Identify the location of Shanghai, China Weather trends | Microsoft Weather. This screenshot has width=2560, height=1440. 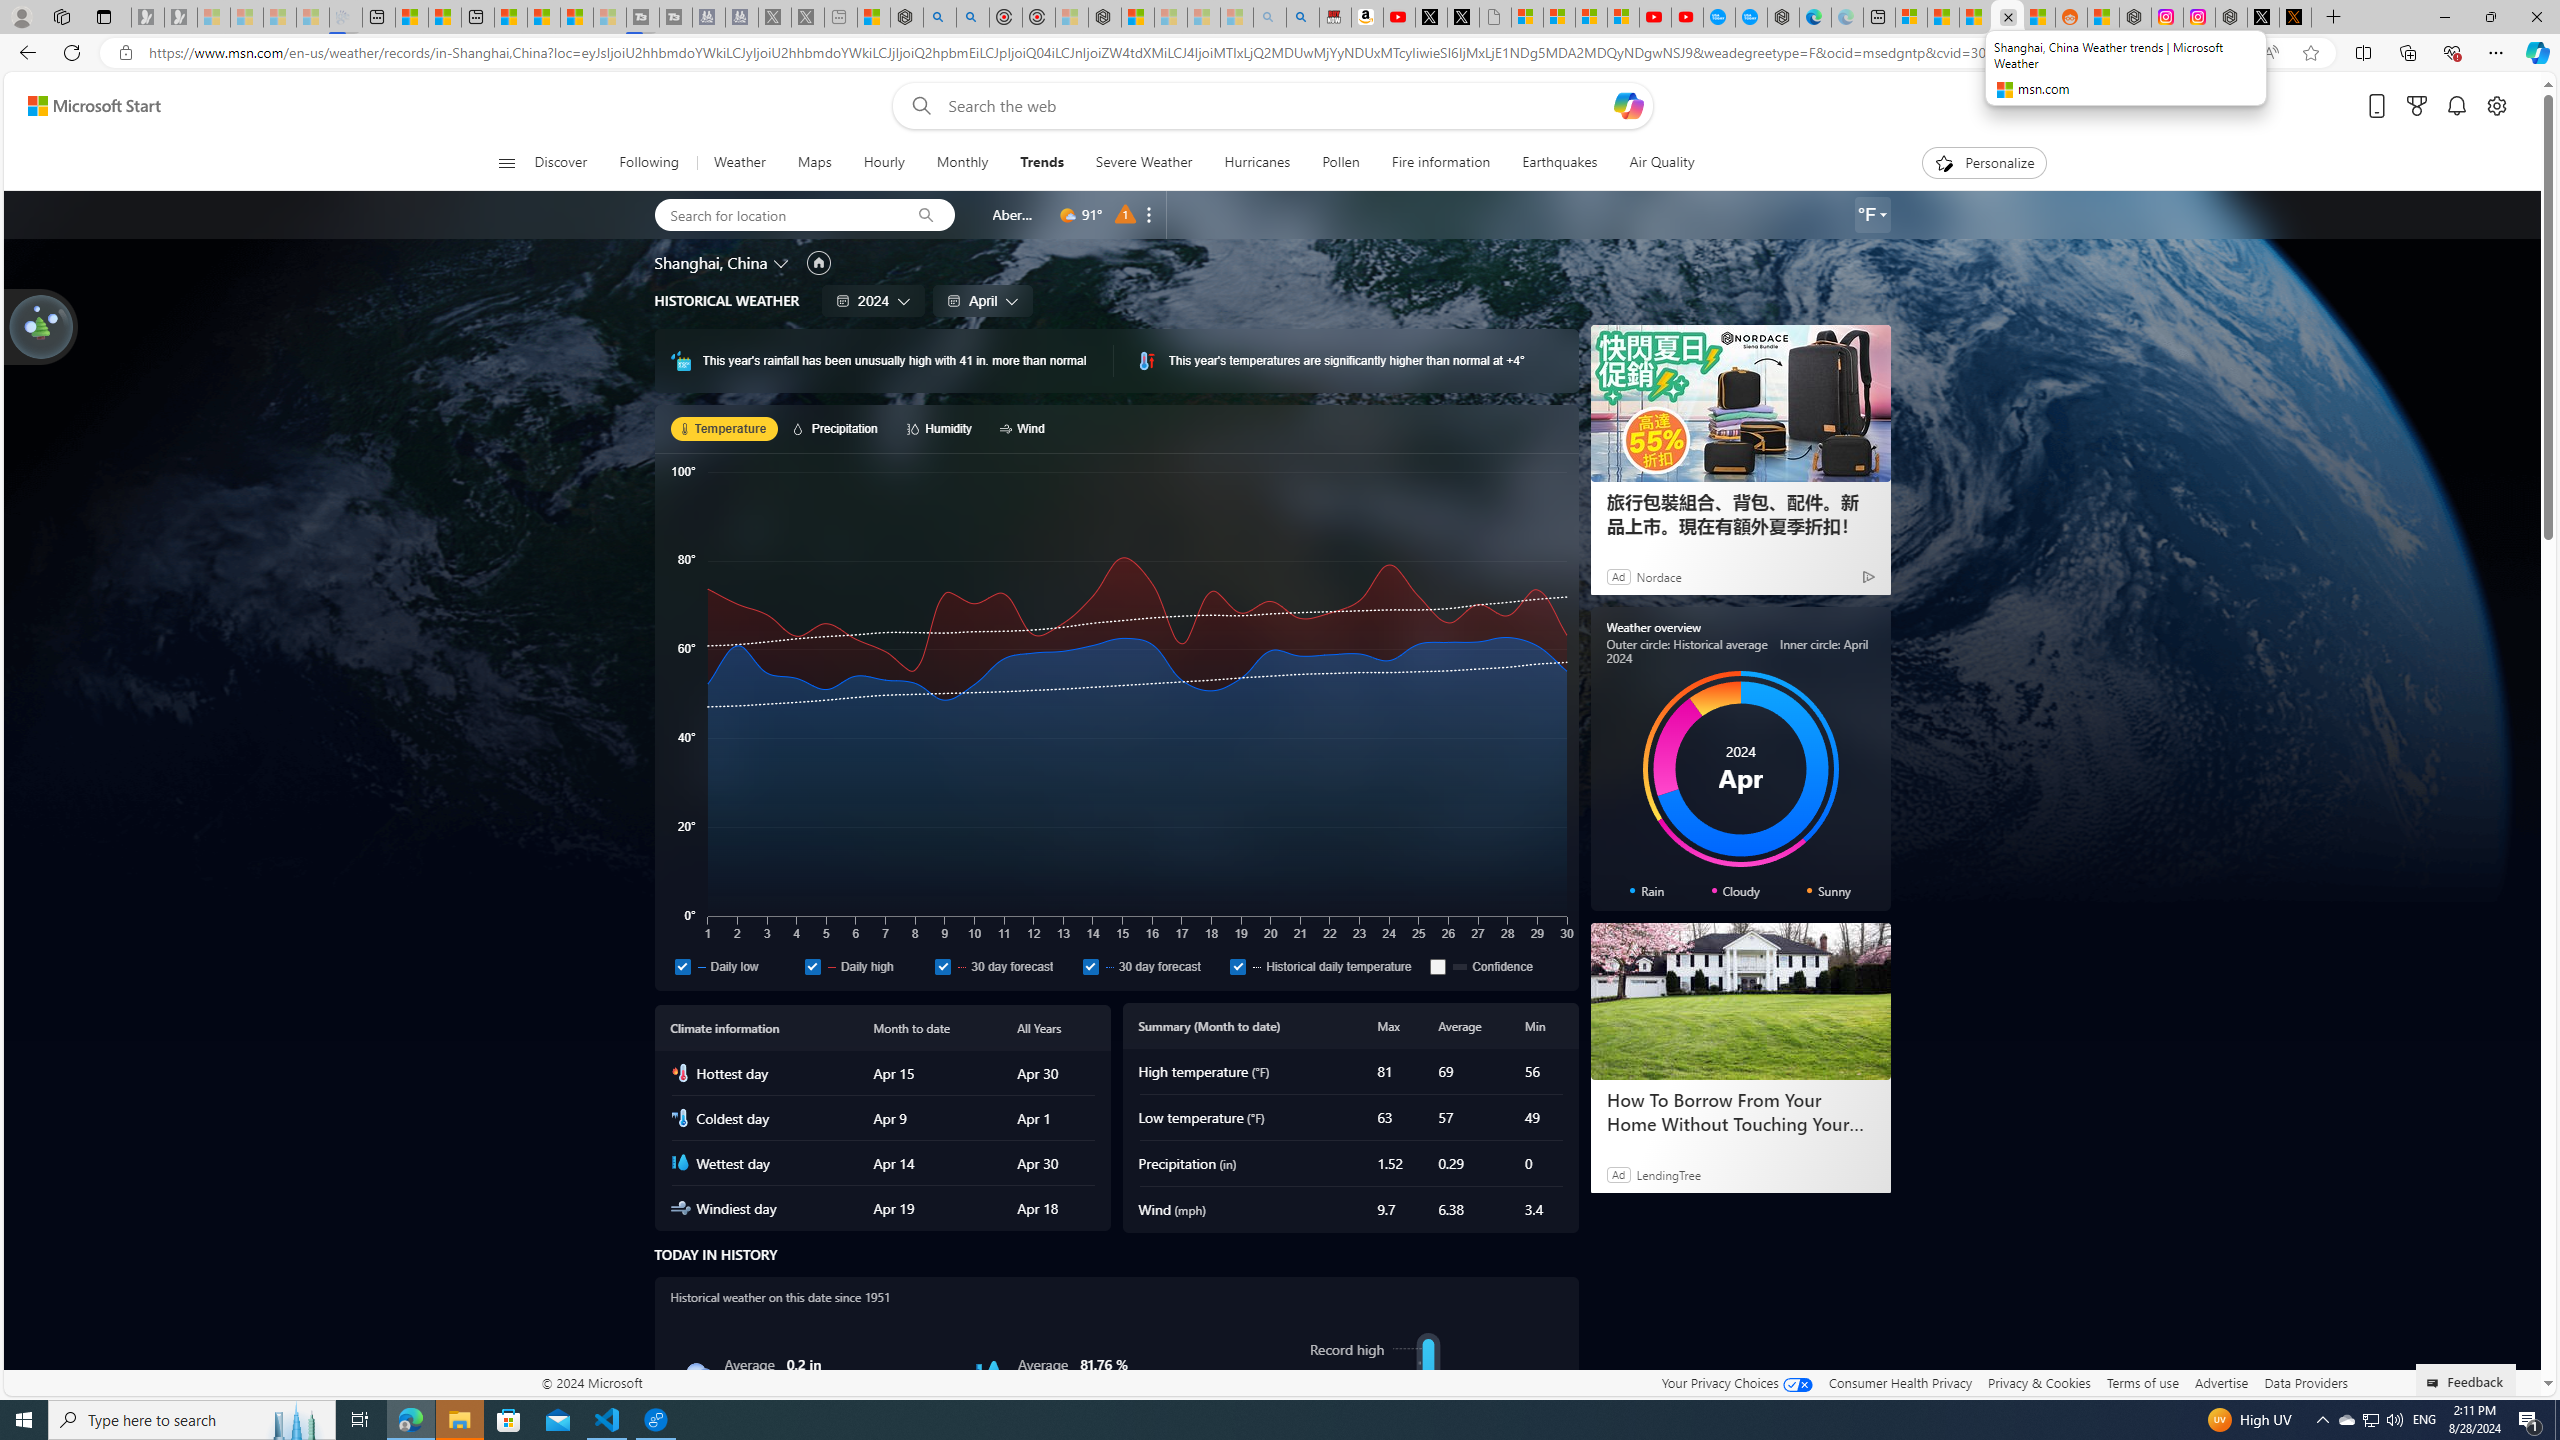
(2038, 17).